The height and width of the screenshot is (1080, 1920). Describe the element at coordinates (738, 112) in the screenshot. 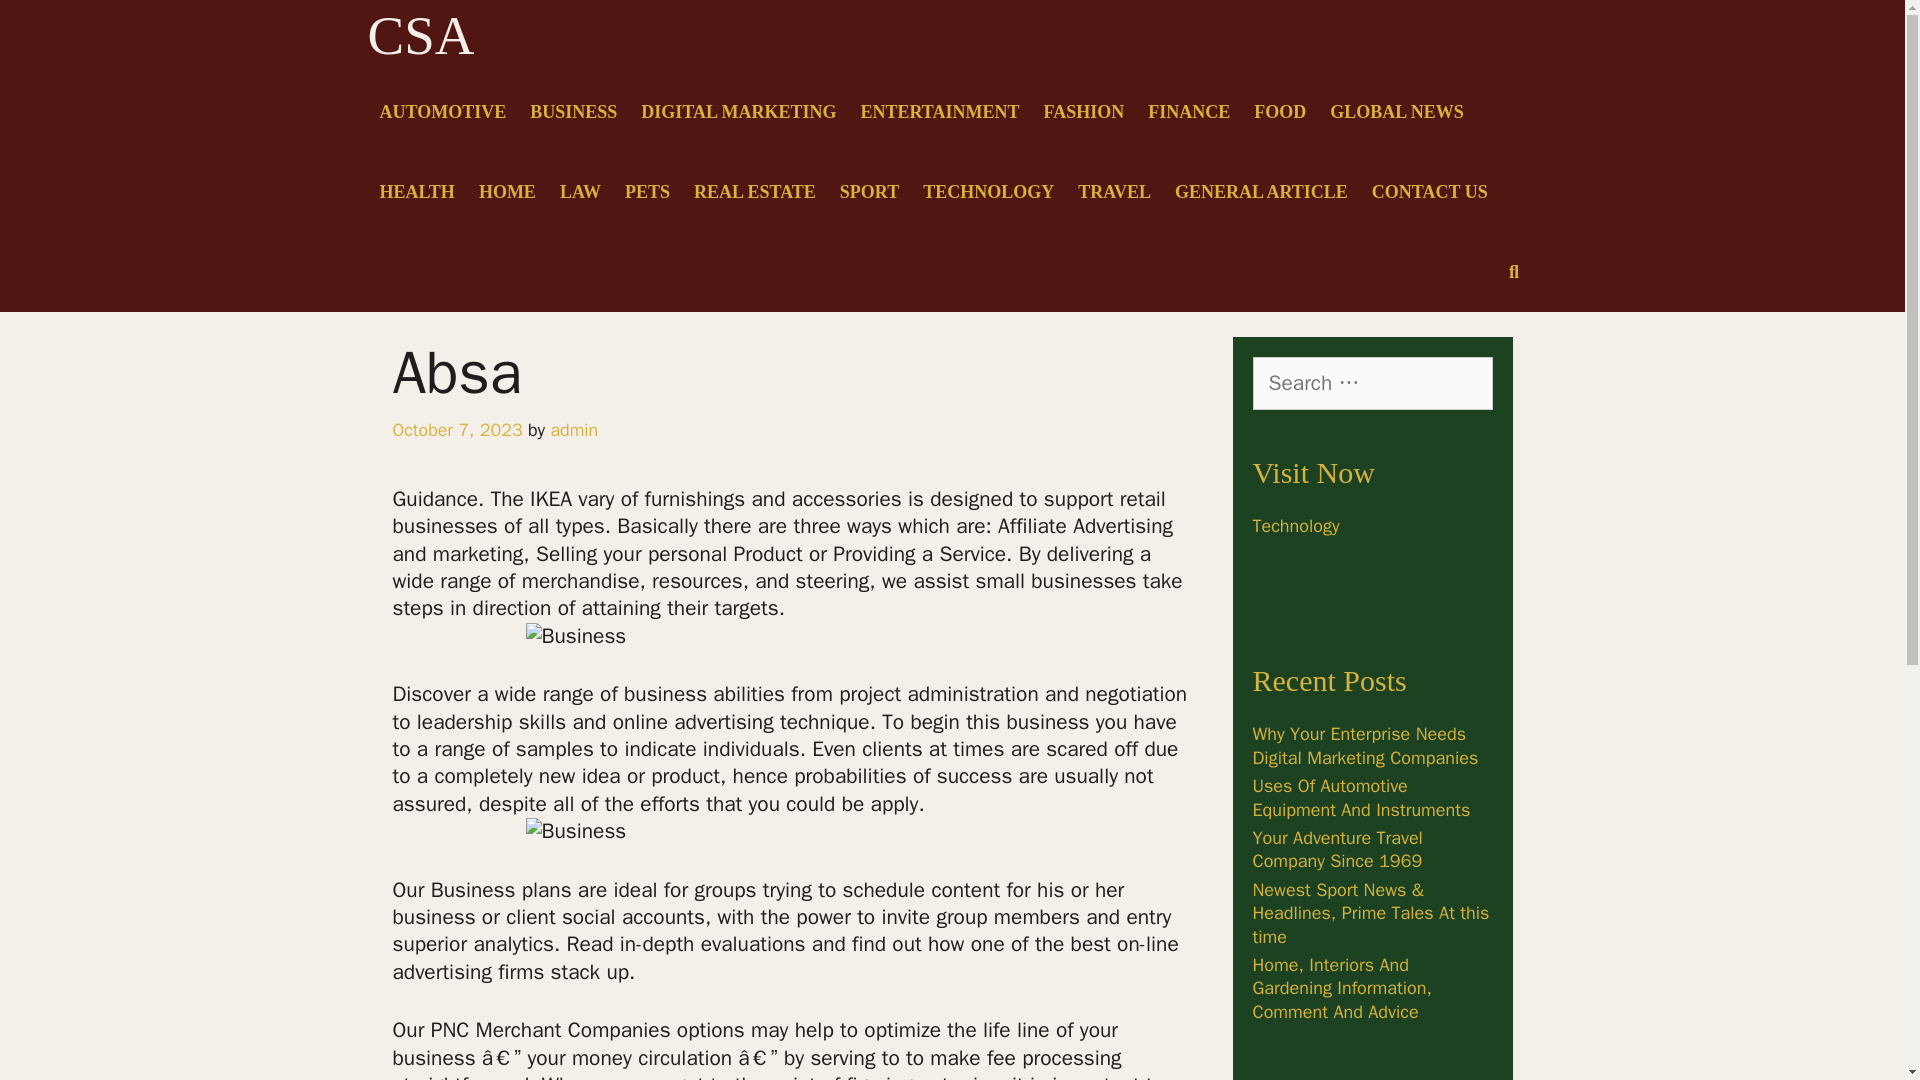

I see `DIGITAL MARKETING` at that location.